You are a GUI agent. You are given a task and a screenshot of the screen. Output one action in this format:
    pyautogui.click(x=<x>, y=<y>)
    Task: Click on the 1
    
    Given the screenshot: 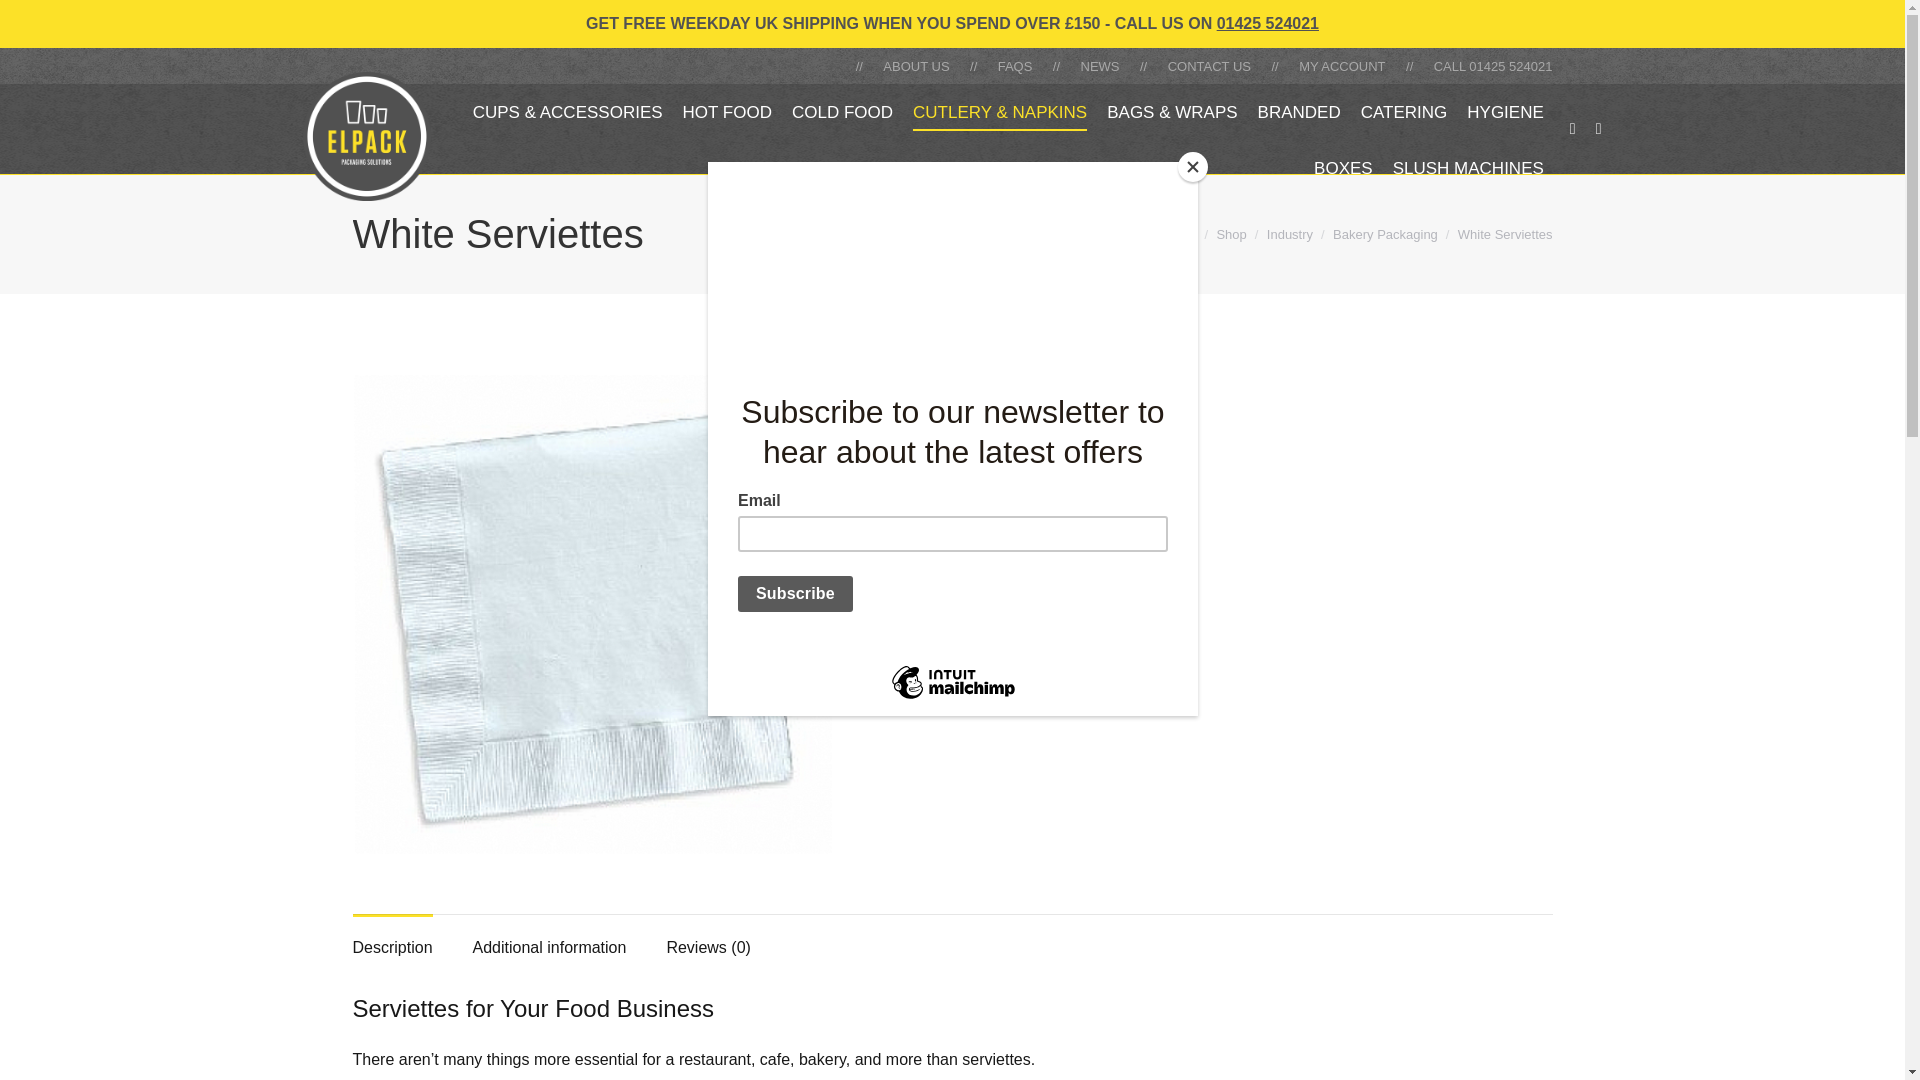 What is the action you would take?
    pyautogui.click(x=932, y=677)
    